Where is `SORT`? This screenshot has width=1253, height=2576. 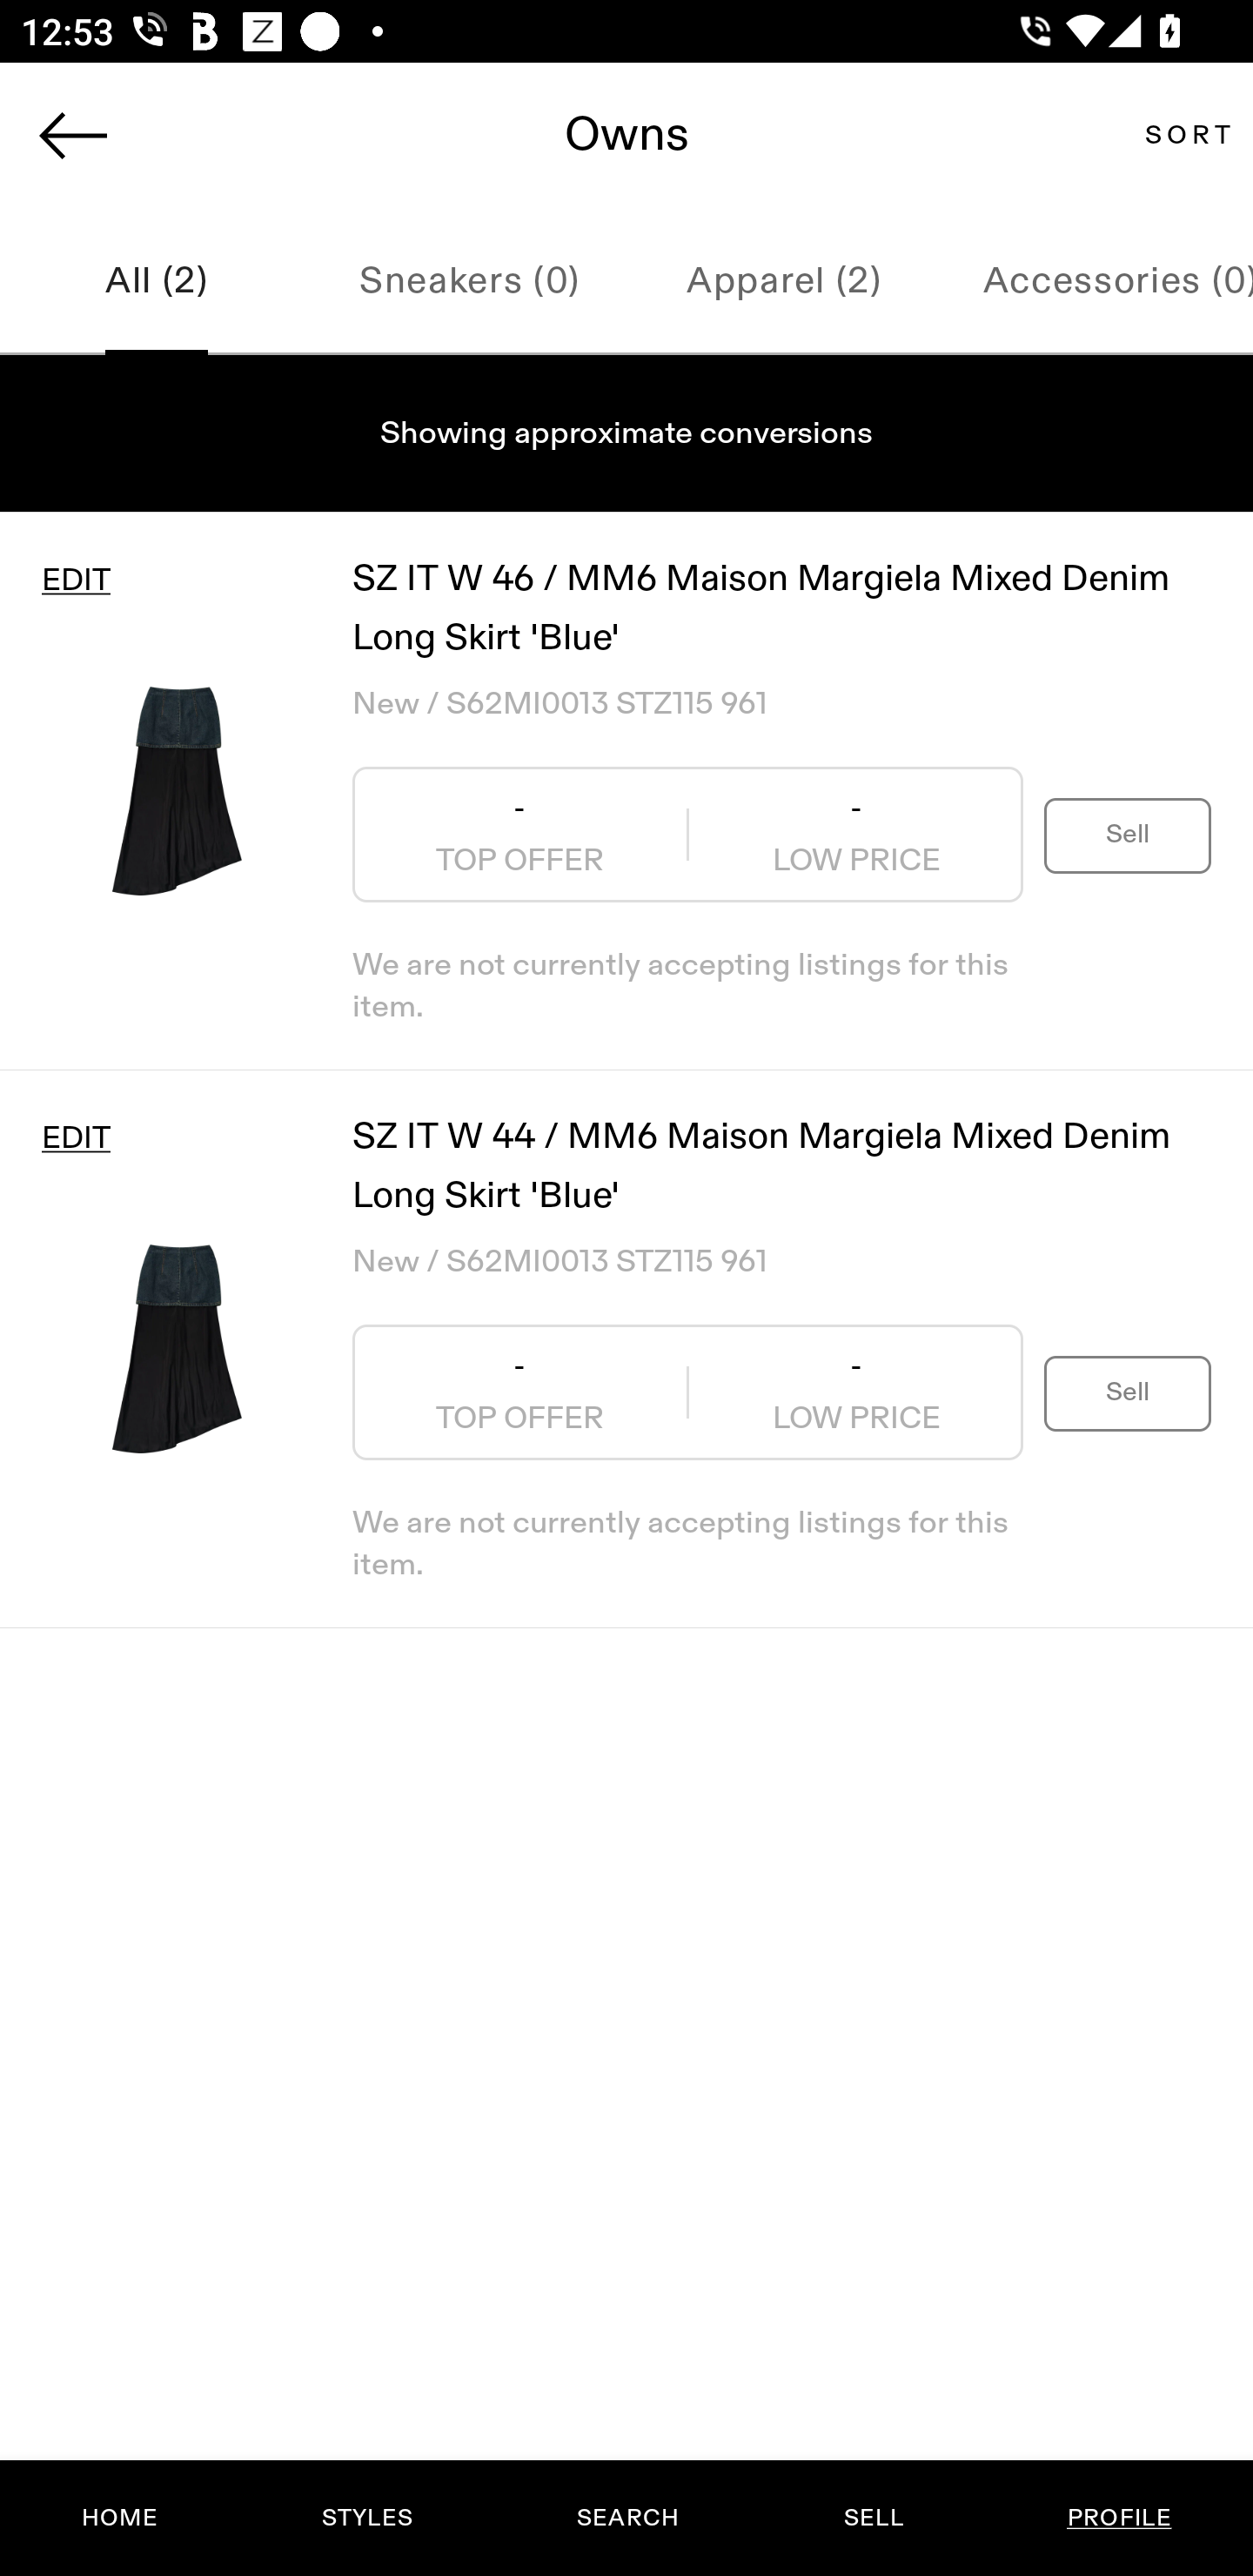 SORT is located at coordinates (1187, 134).